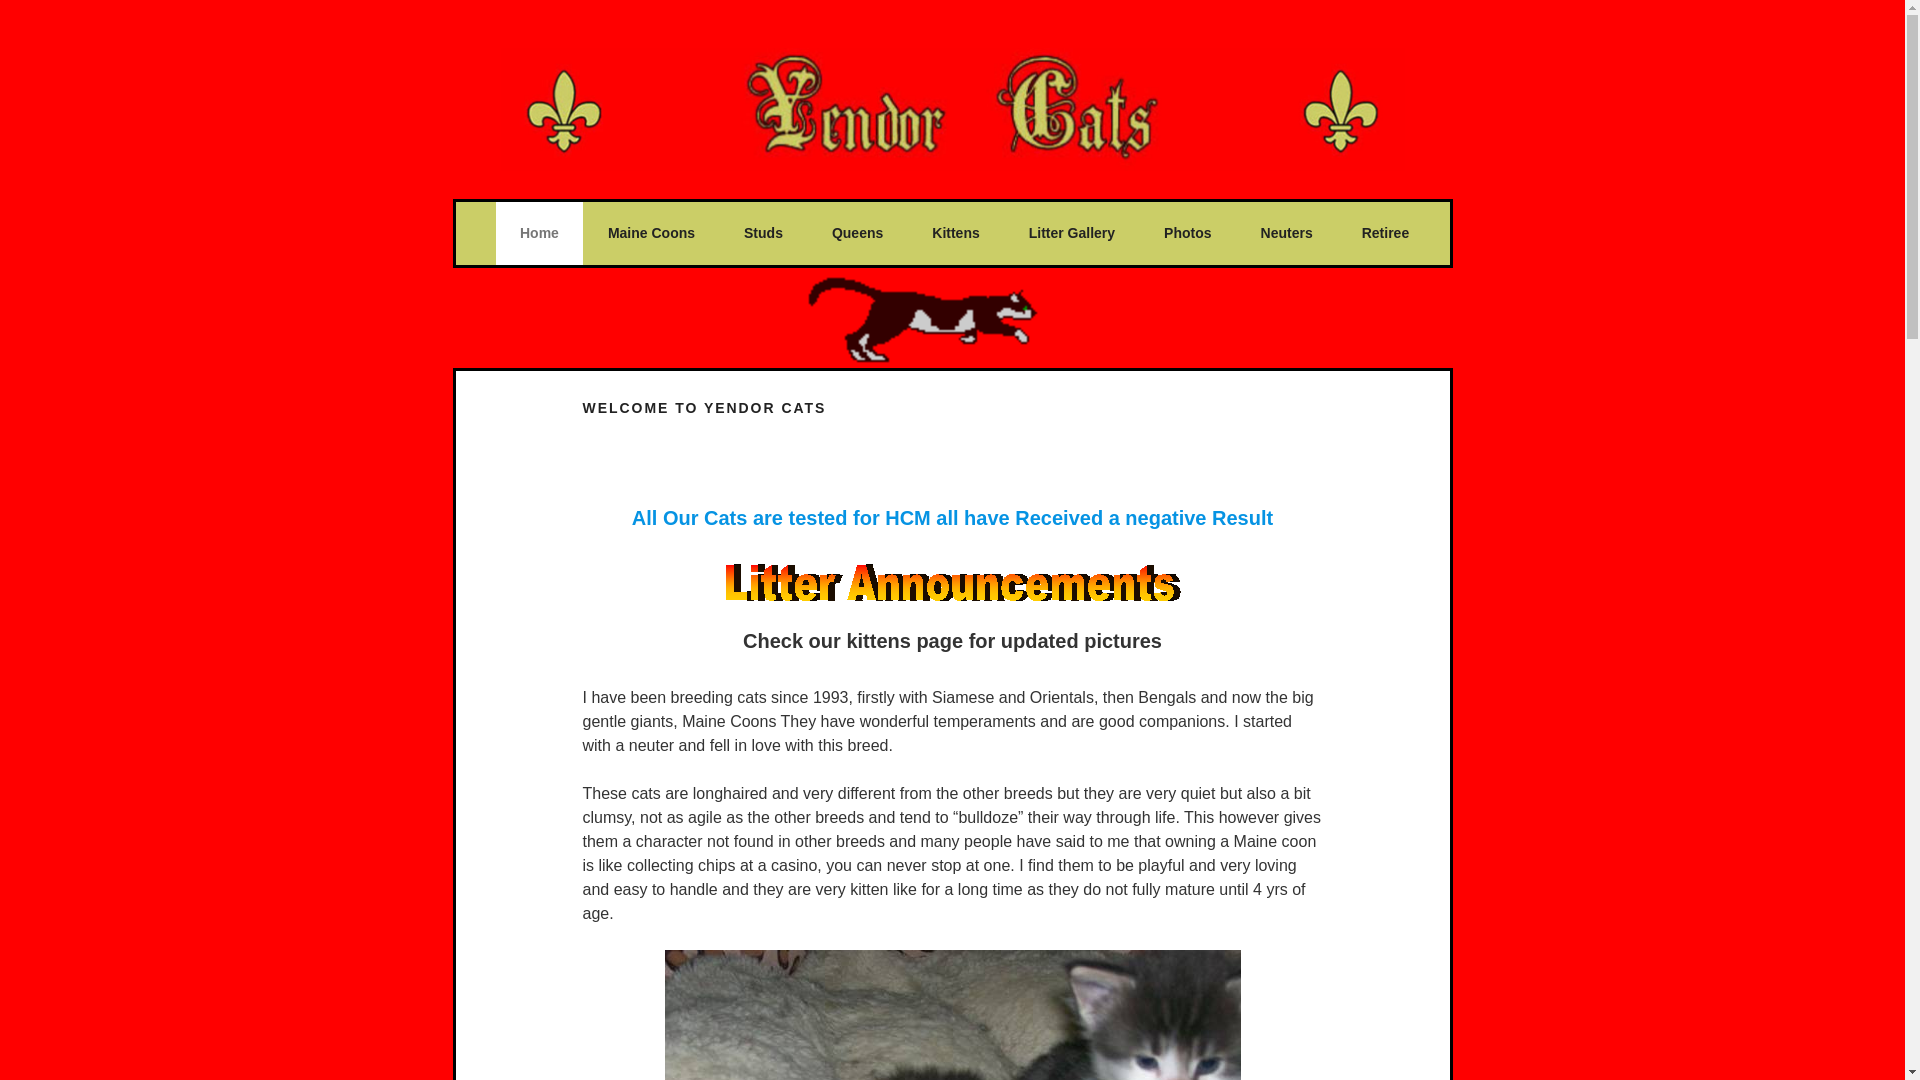 The image size is (1920, 1080). Describe the element at coordinates (1072, 234) in the screenshot. I see `Litter Gallery` at that location.